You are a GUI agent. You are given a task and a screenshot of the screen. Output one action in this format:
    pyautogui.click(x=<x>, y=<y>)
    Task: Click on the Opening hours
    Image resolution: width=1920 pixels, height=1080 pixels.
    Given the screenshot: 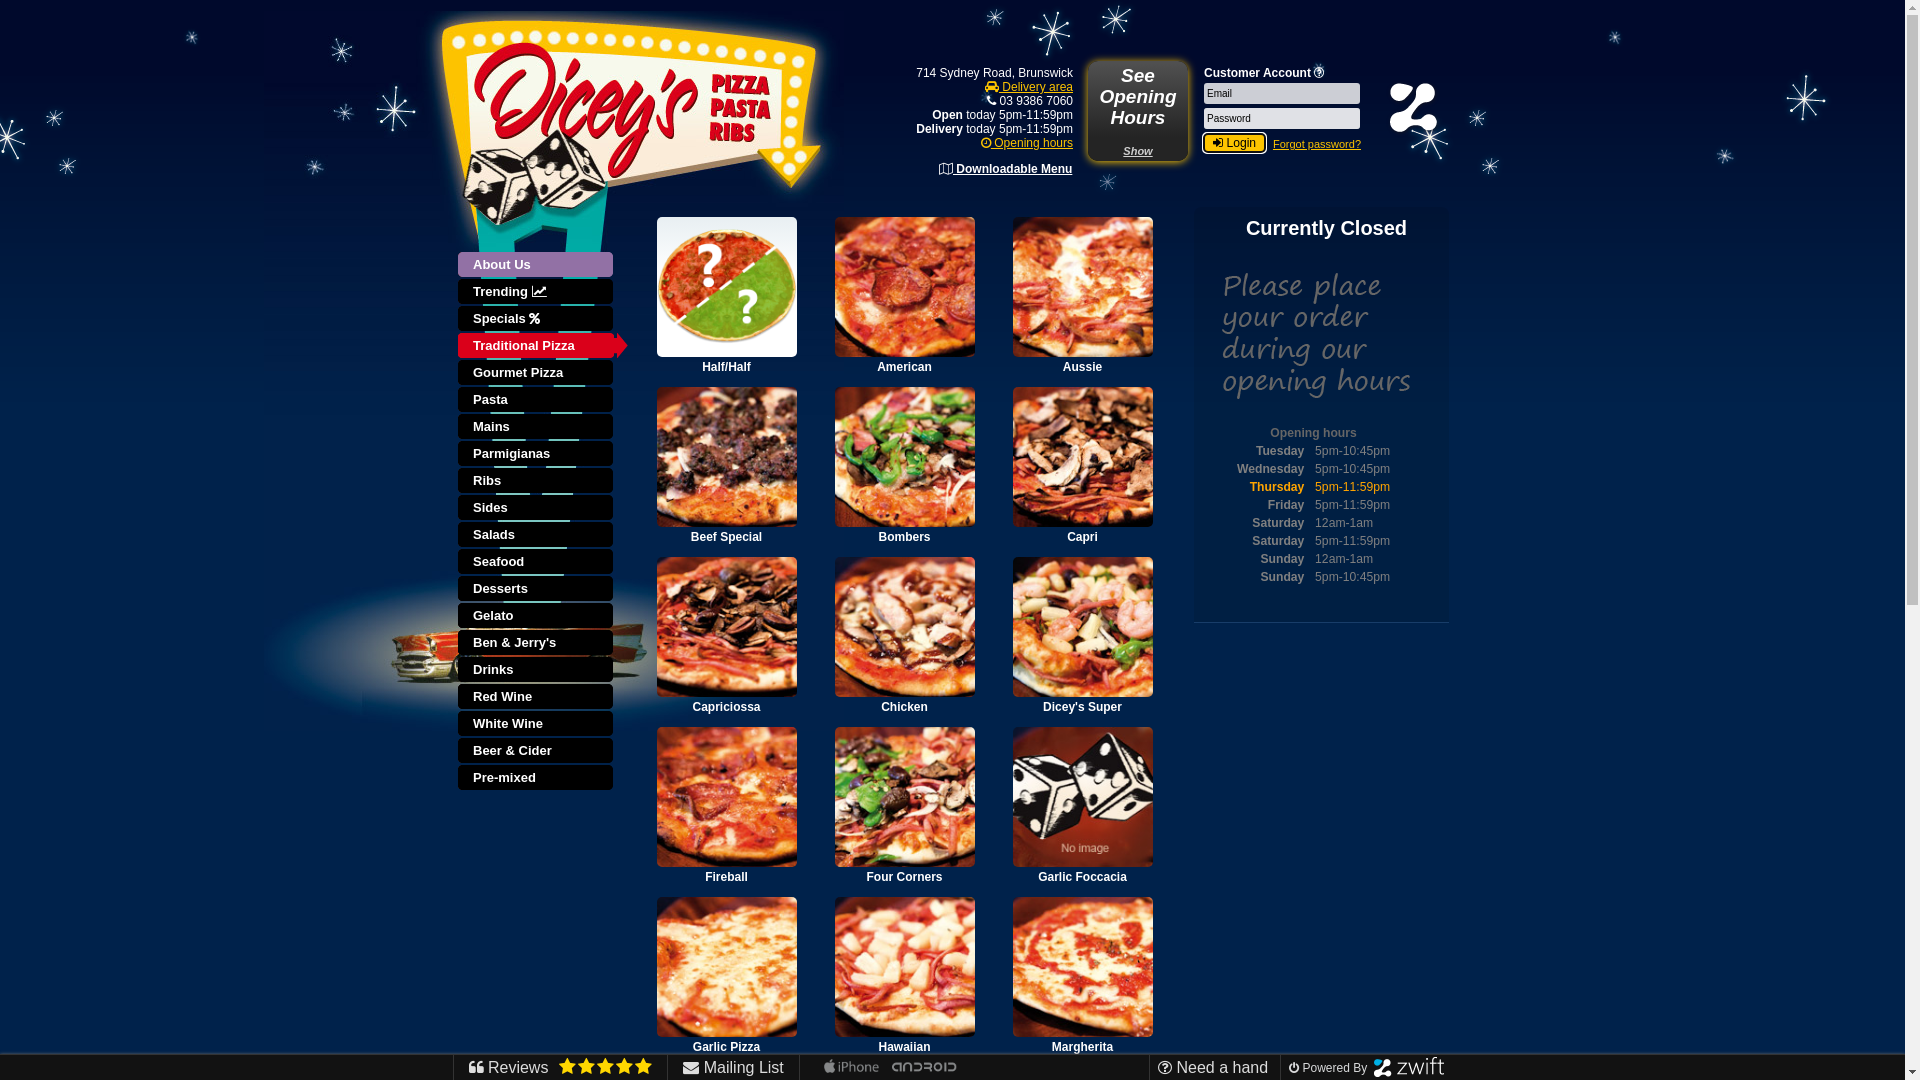 What is the action you would take?
    pyautogui.click(x=1027, y=143)
    